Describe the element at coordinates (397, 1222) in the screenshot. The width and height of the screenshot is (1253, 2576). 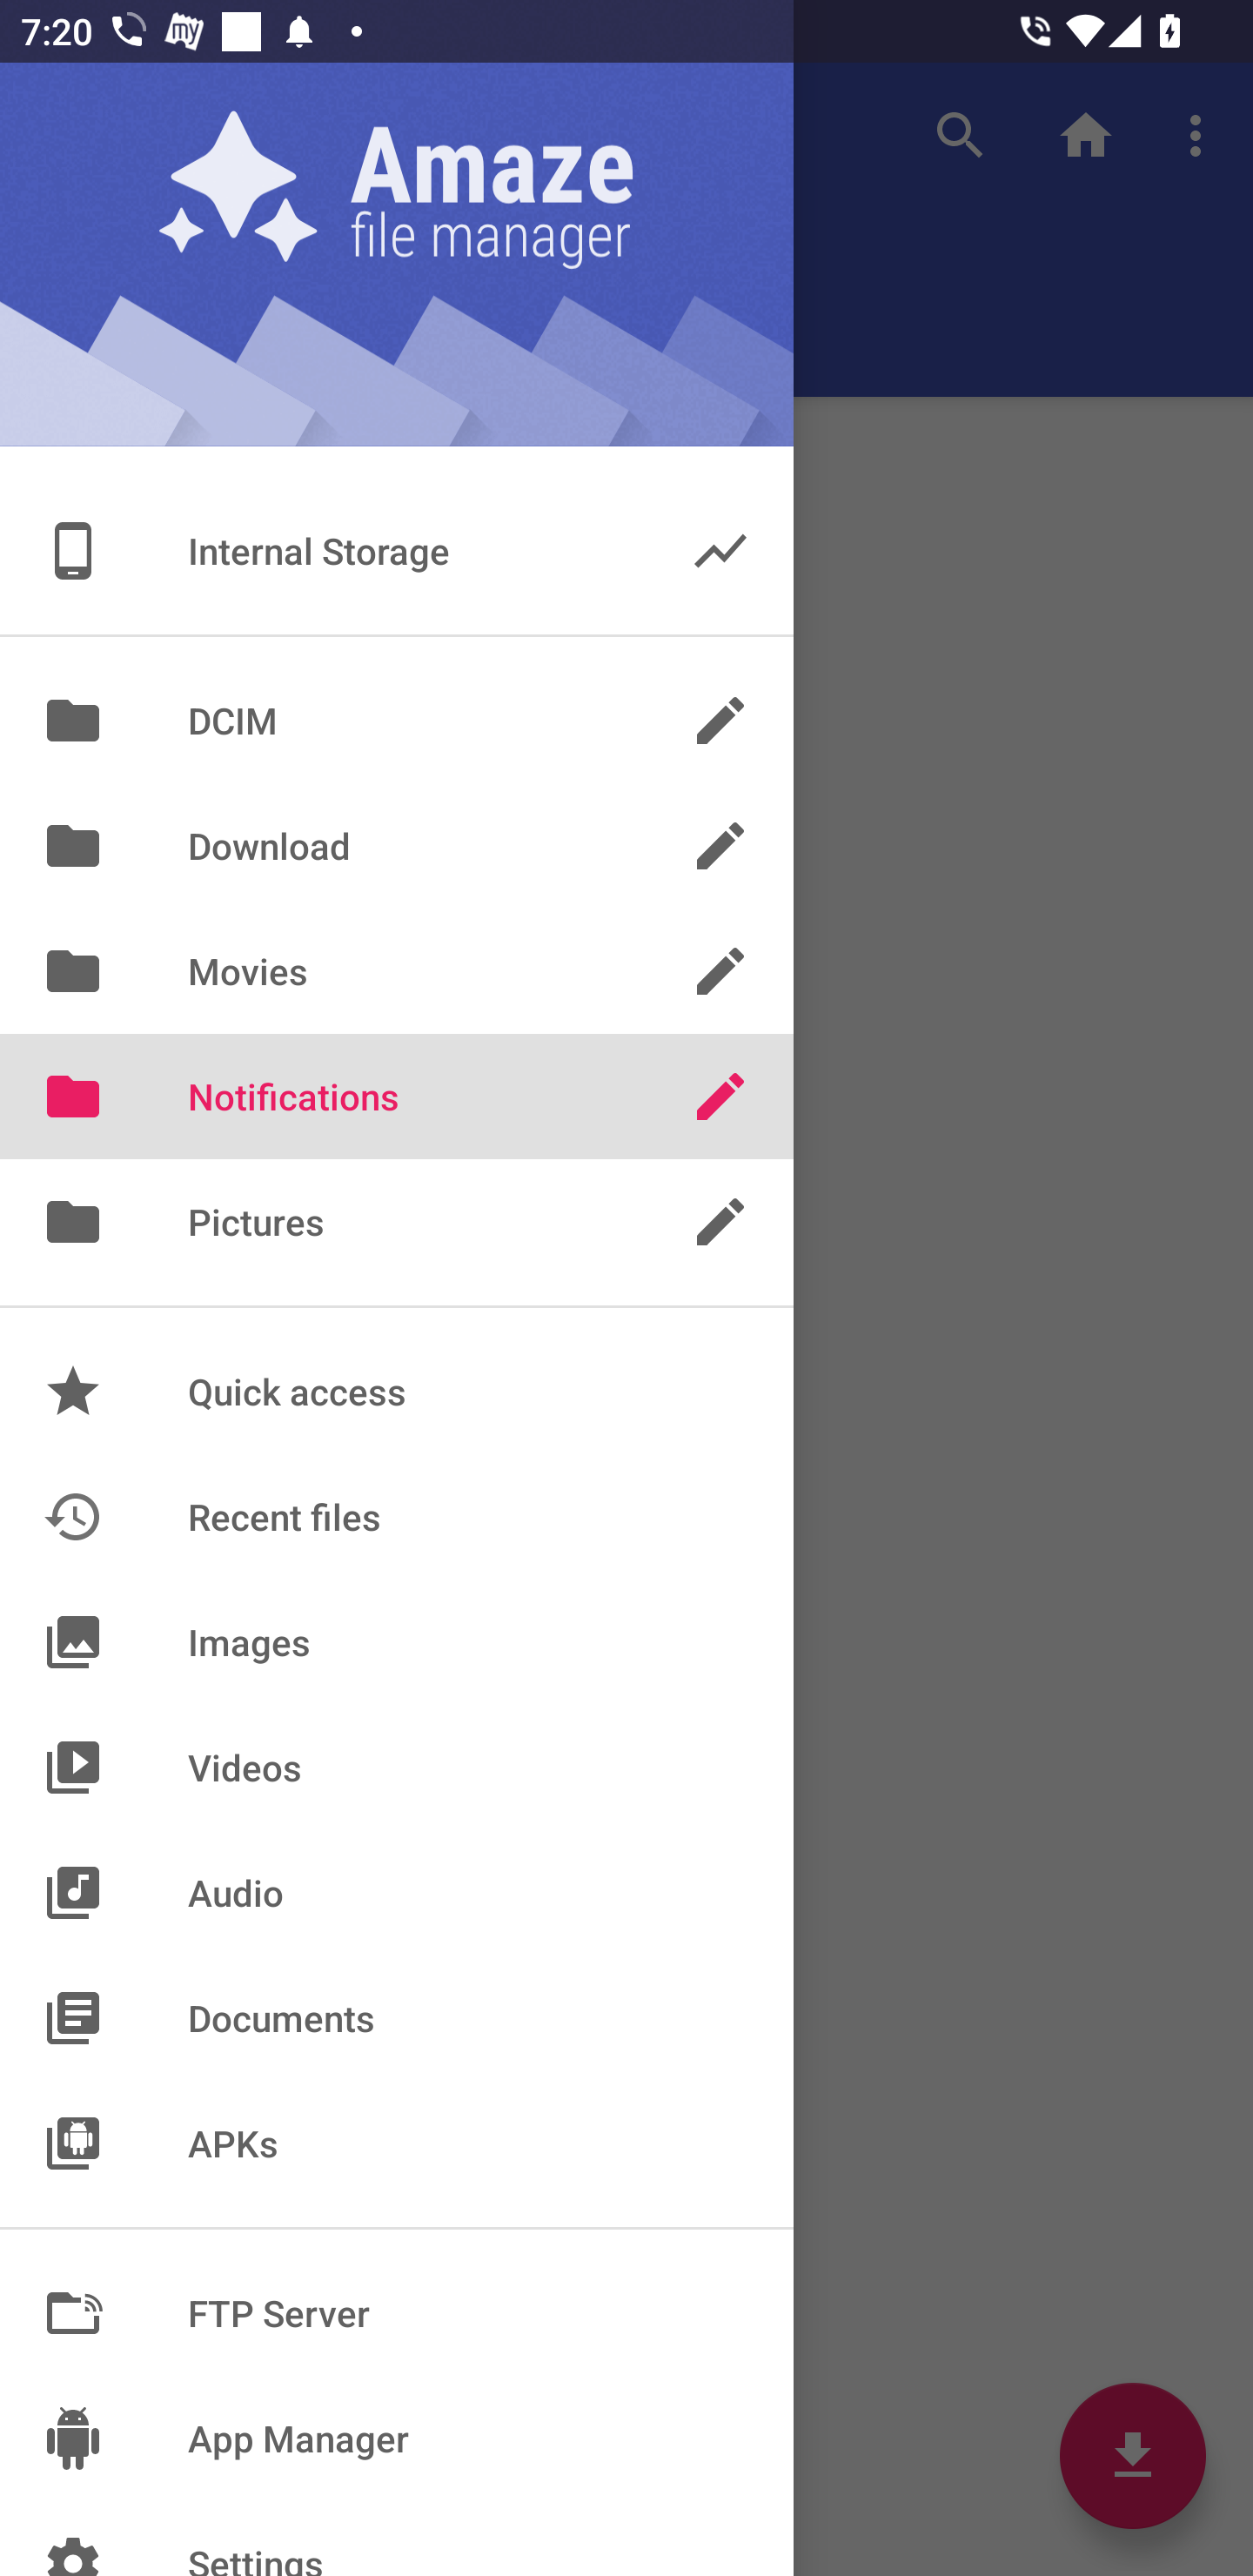
I see `Pictures` at that location.